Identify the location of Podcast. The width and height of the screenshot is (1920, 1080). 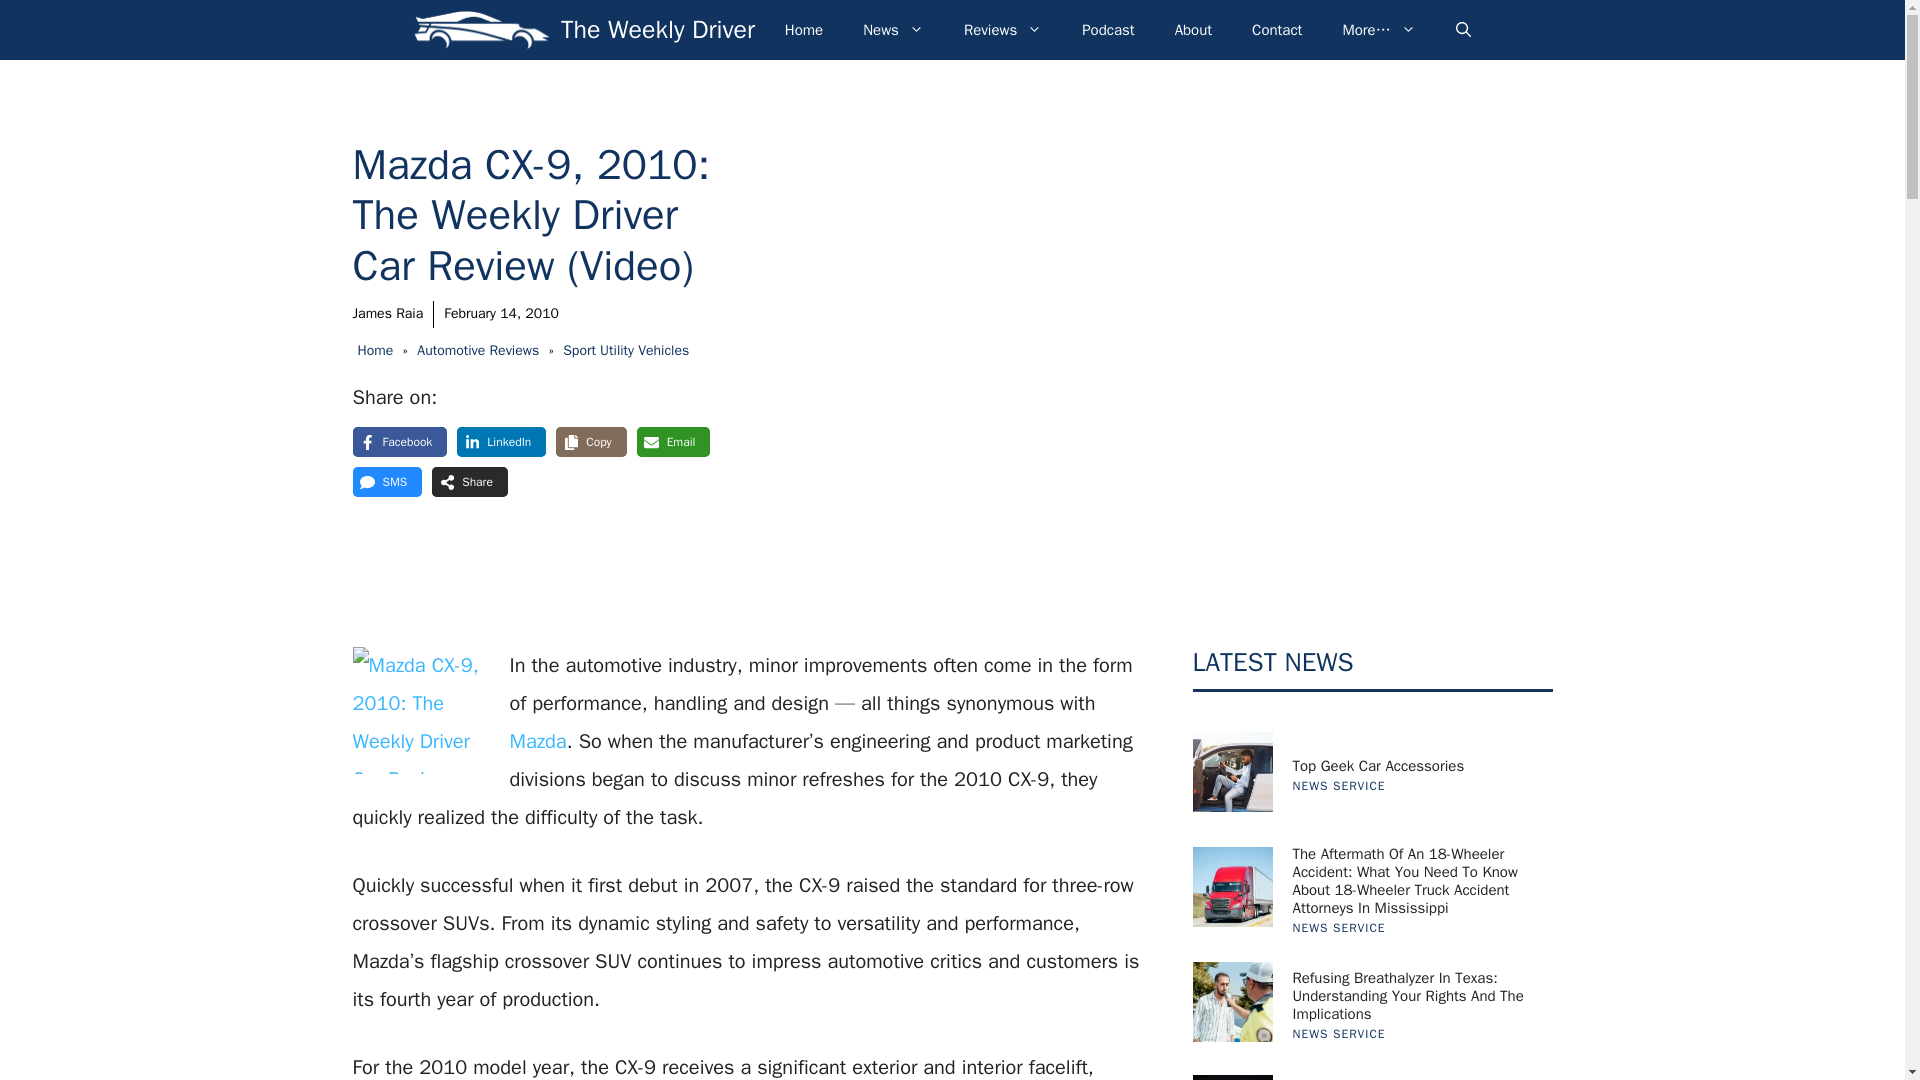
(1107, 30).